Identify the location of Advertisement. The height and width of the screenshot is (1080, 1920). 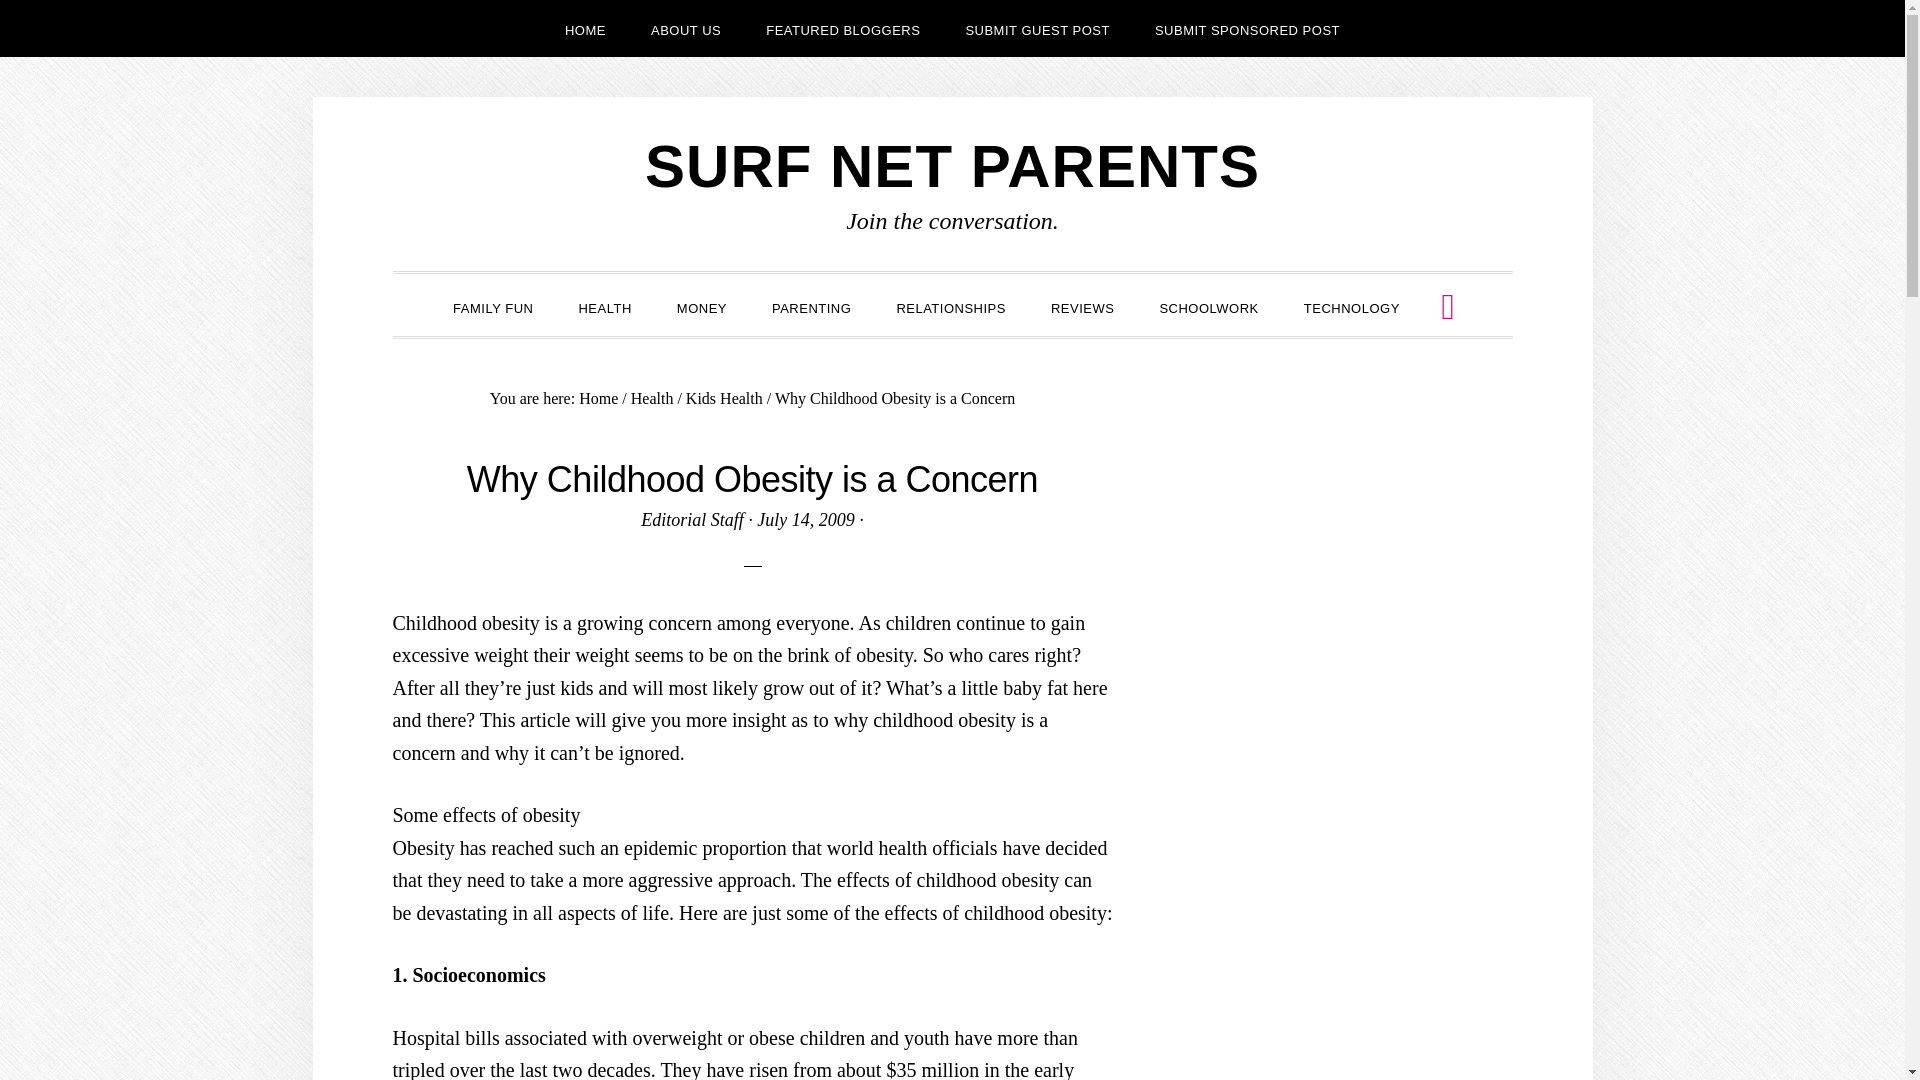
(1352, 512).